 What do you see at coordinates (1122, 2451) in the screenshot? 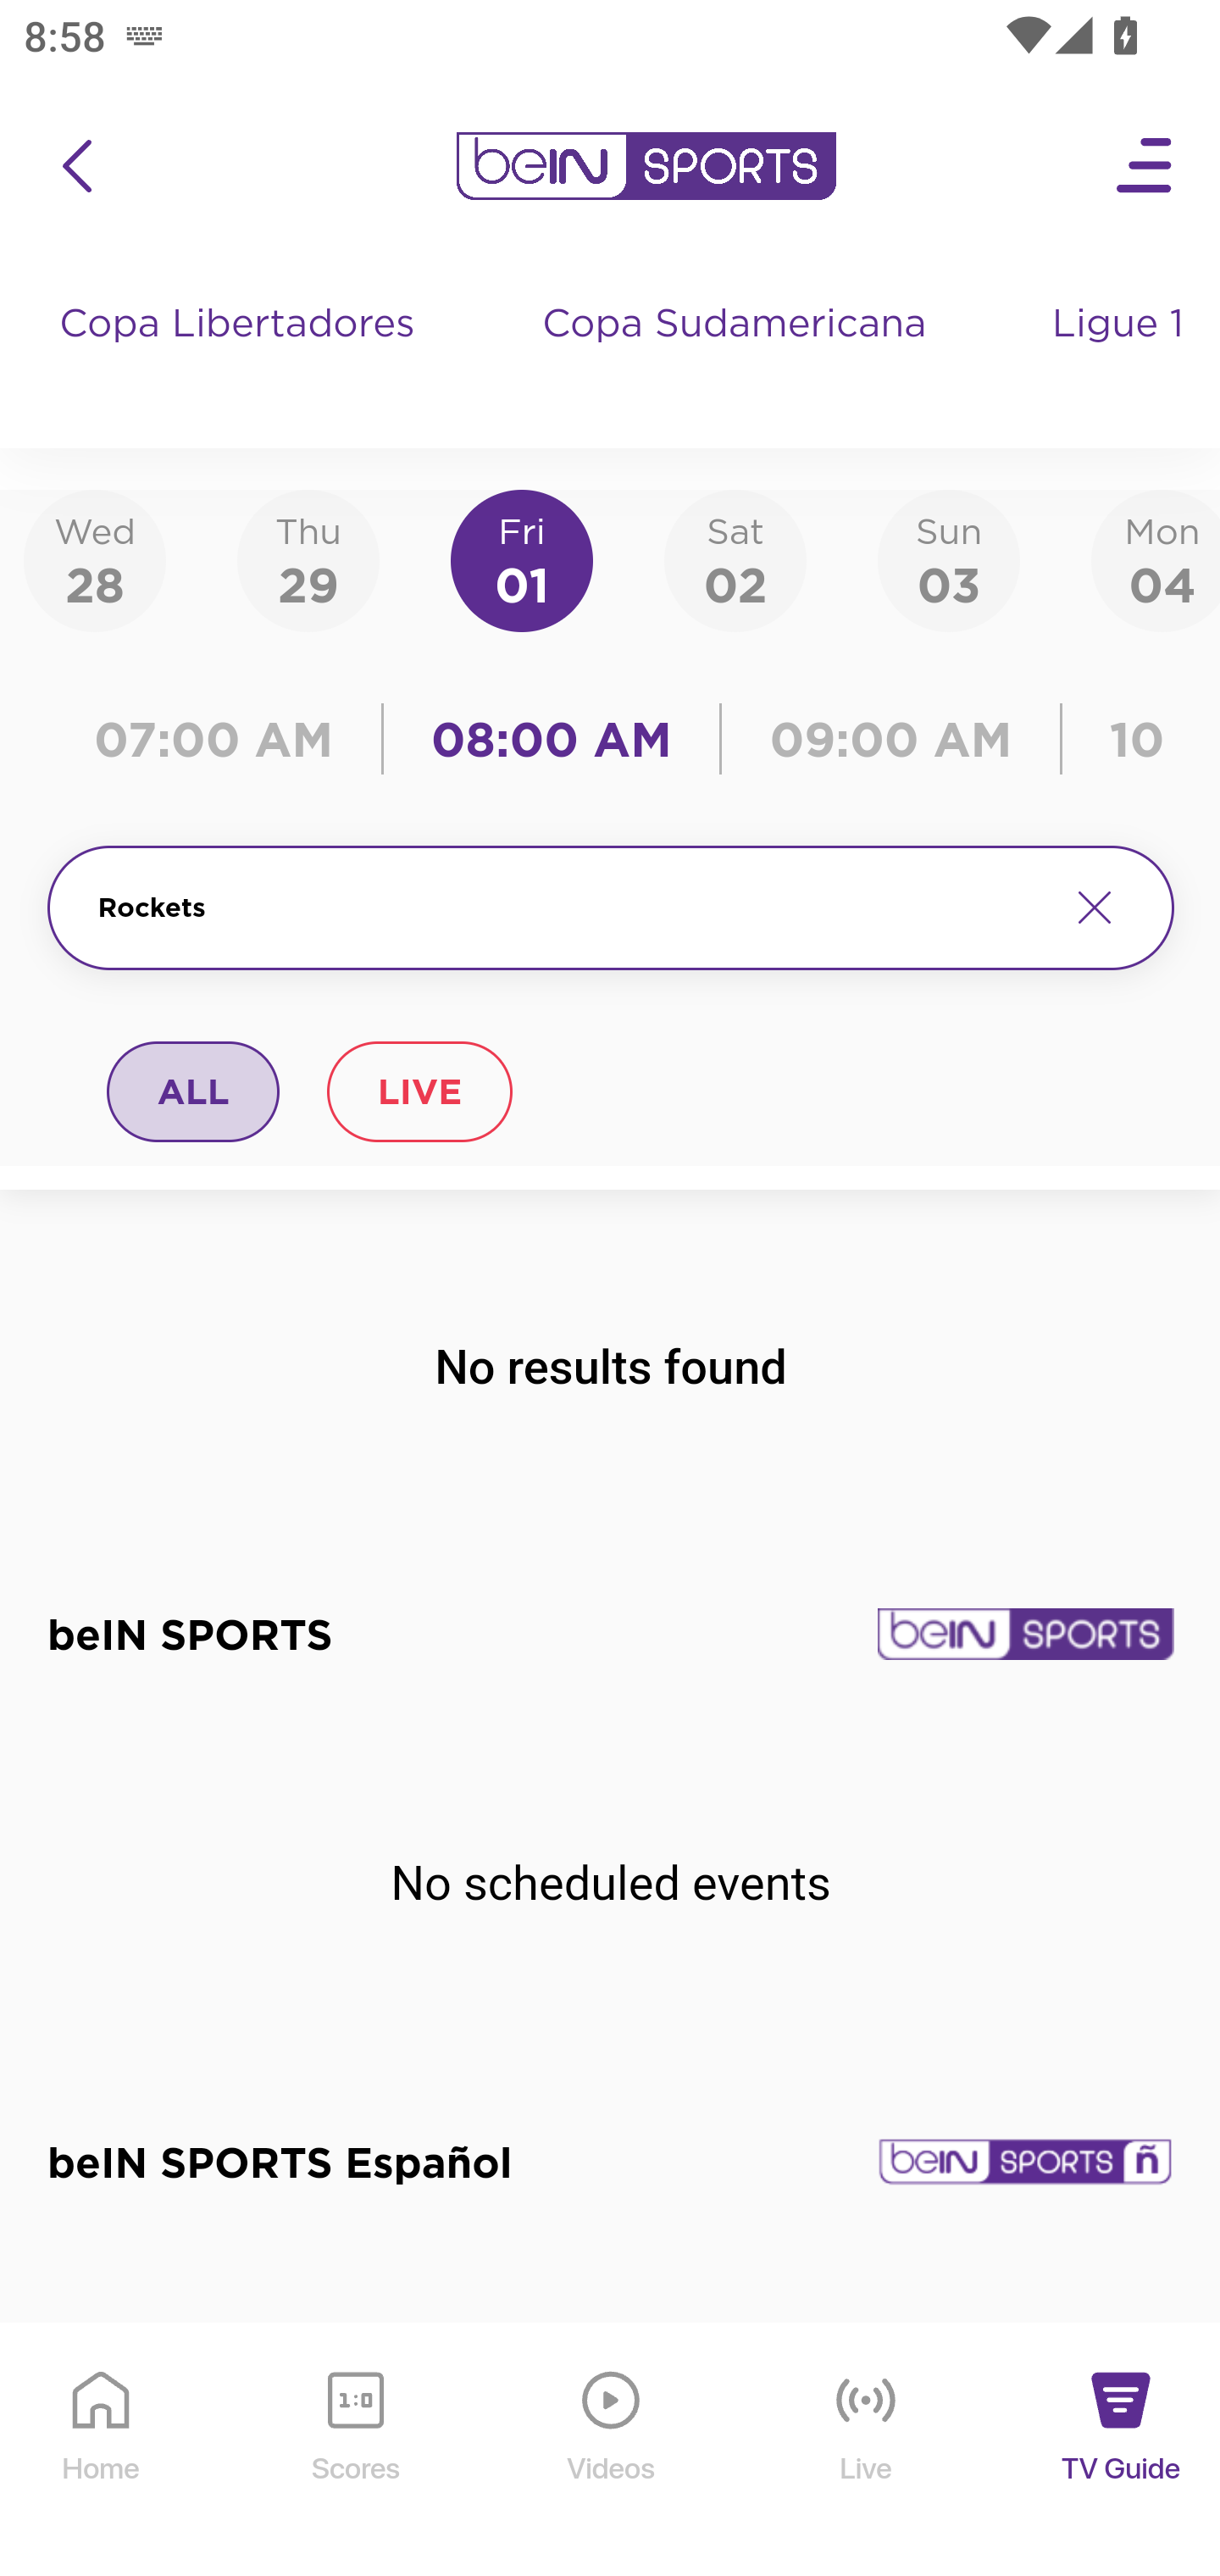
I see `TV Guide TV Guide Icon TV Guide` at bounding box center [1122, 2451].